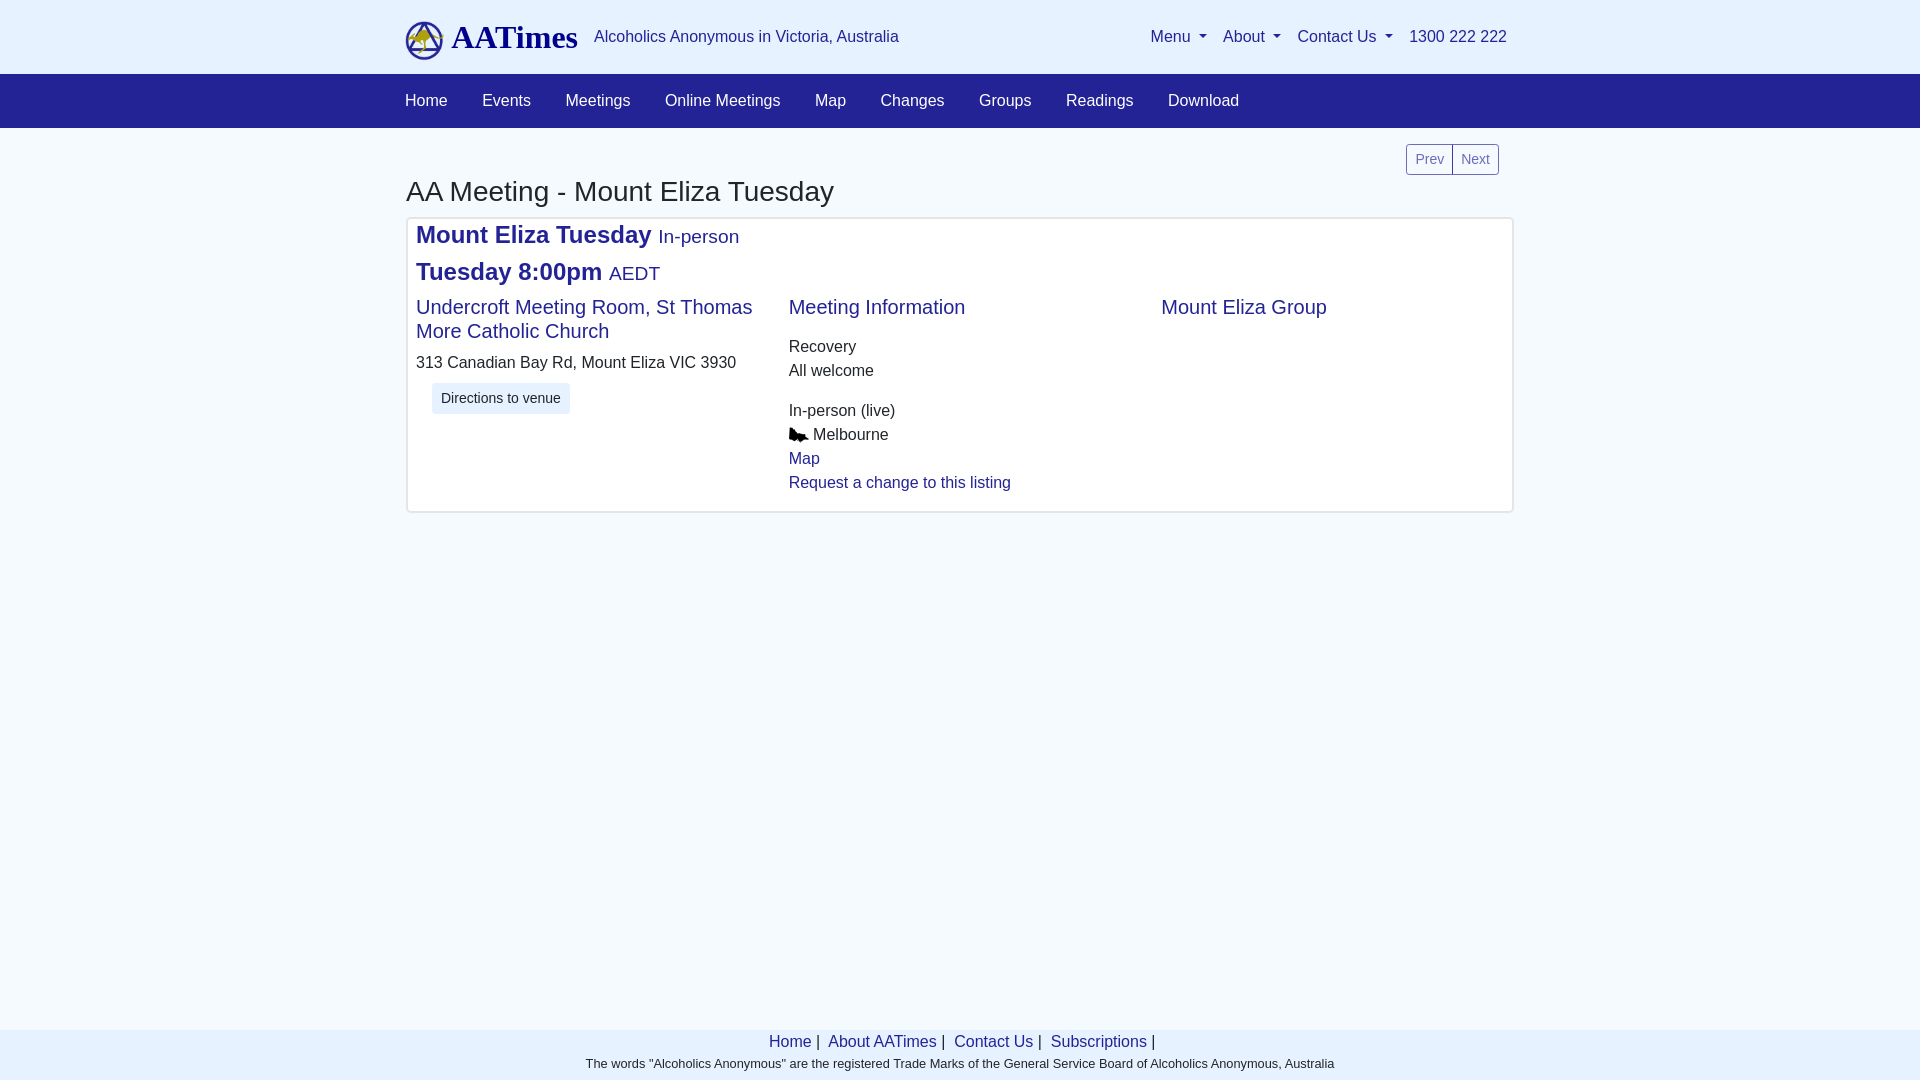 Image resolution: width=1920 pixels, height=1080 pixels. I want to click on Prev, so click(1430, 160).